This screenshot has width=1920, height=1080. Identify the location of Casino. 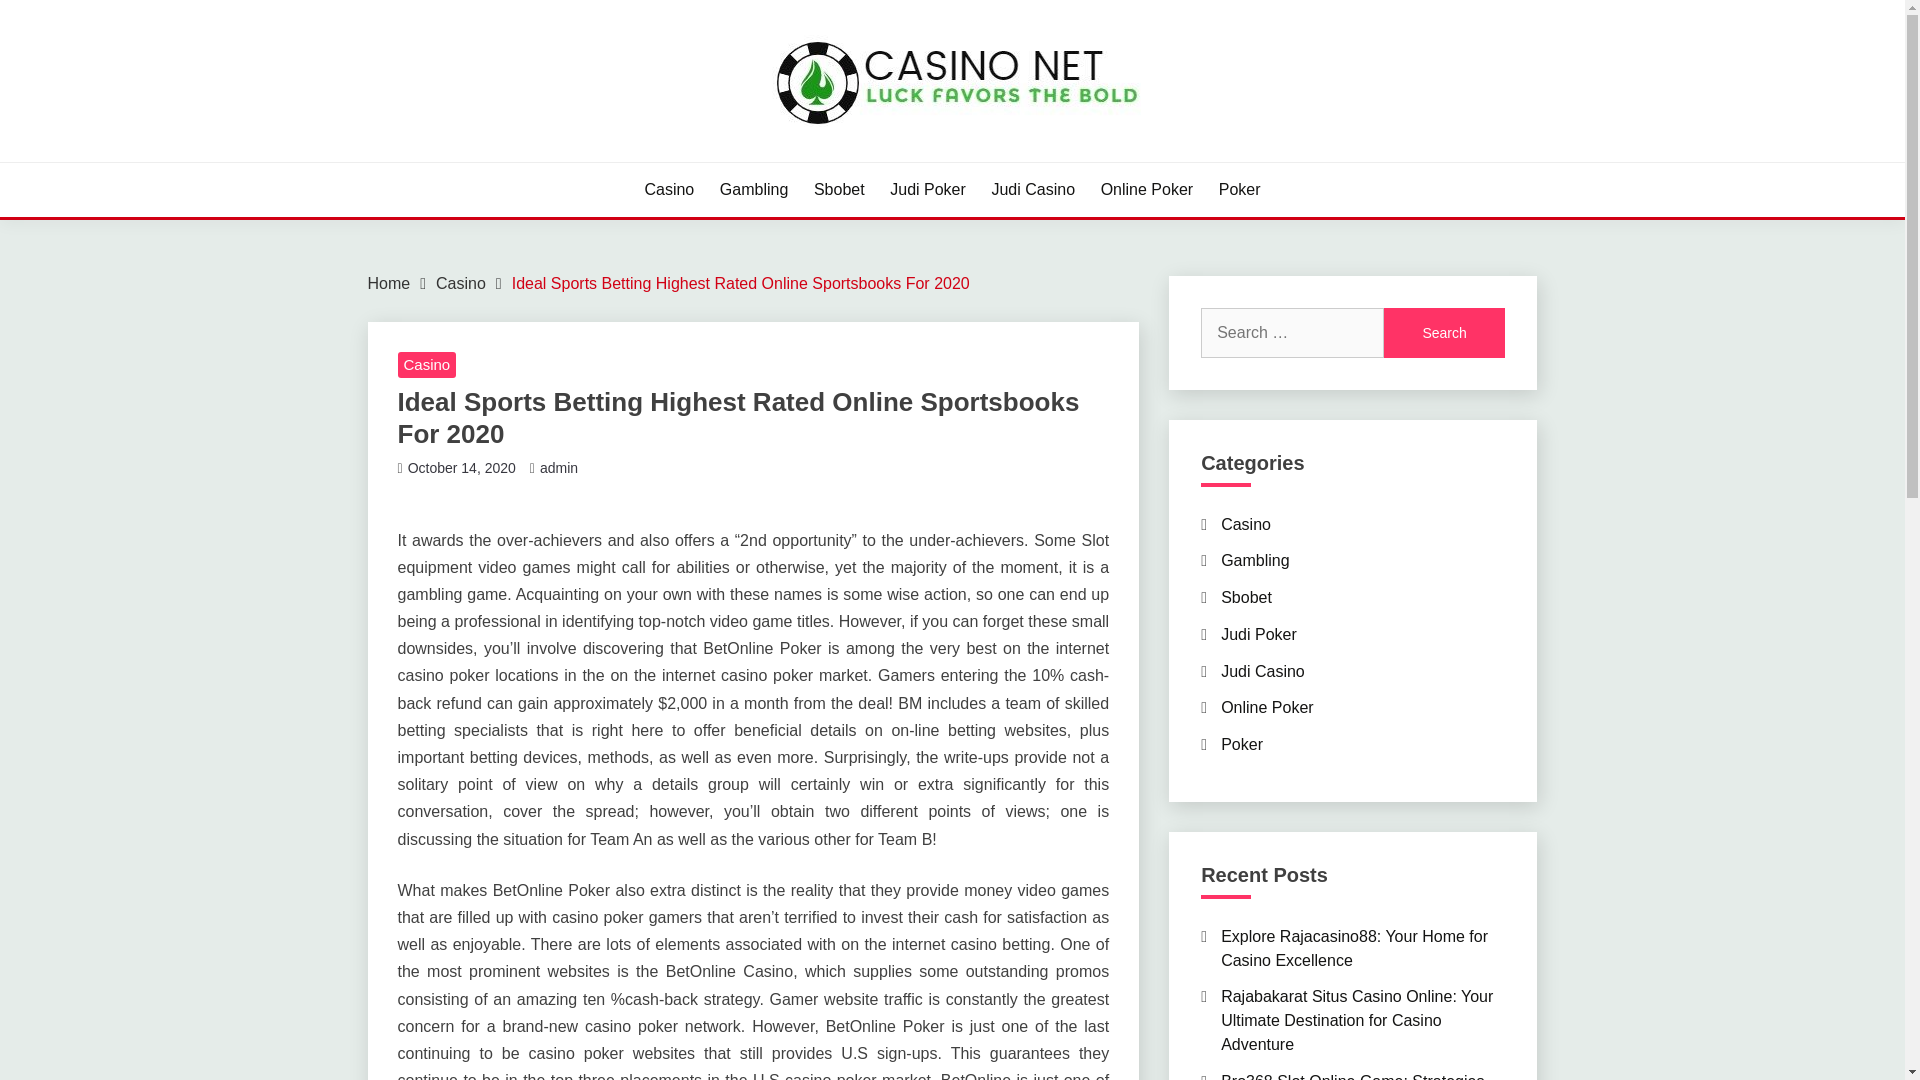
(668, 190).